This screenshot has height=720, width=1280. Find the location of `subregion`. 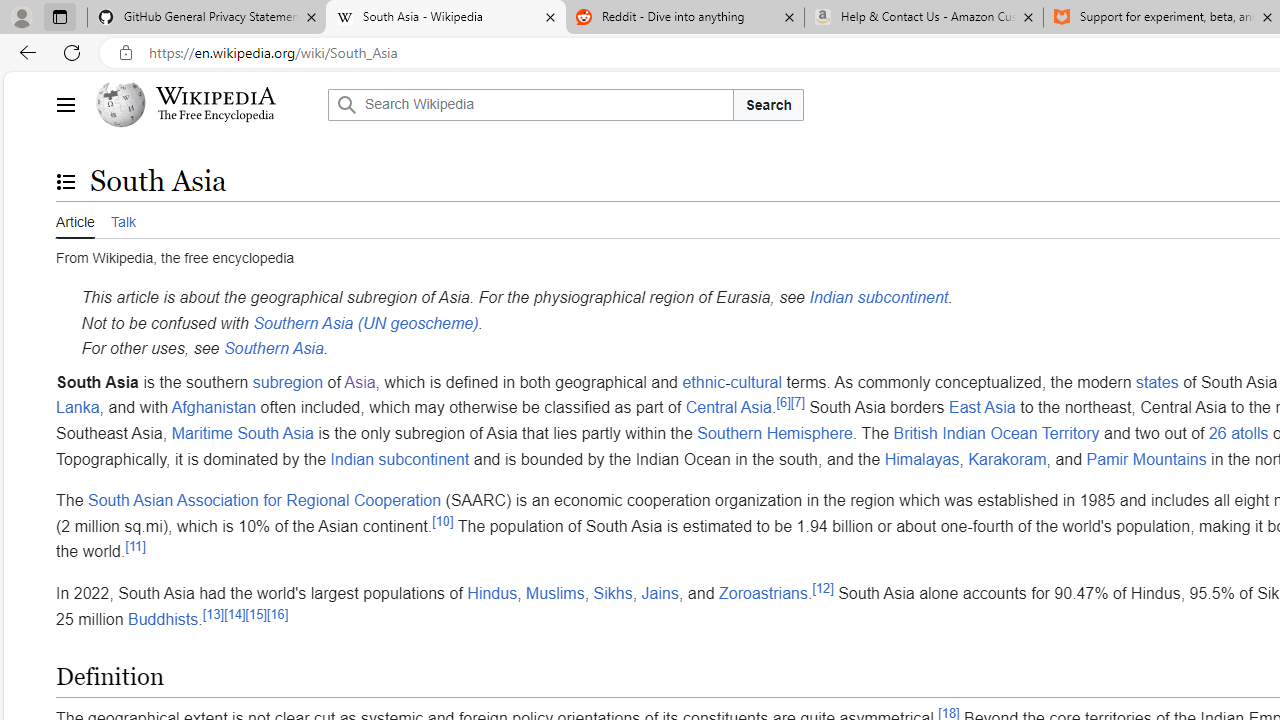

subregion is located at coordinates (288, 381).